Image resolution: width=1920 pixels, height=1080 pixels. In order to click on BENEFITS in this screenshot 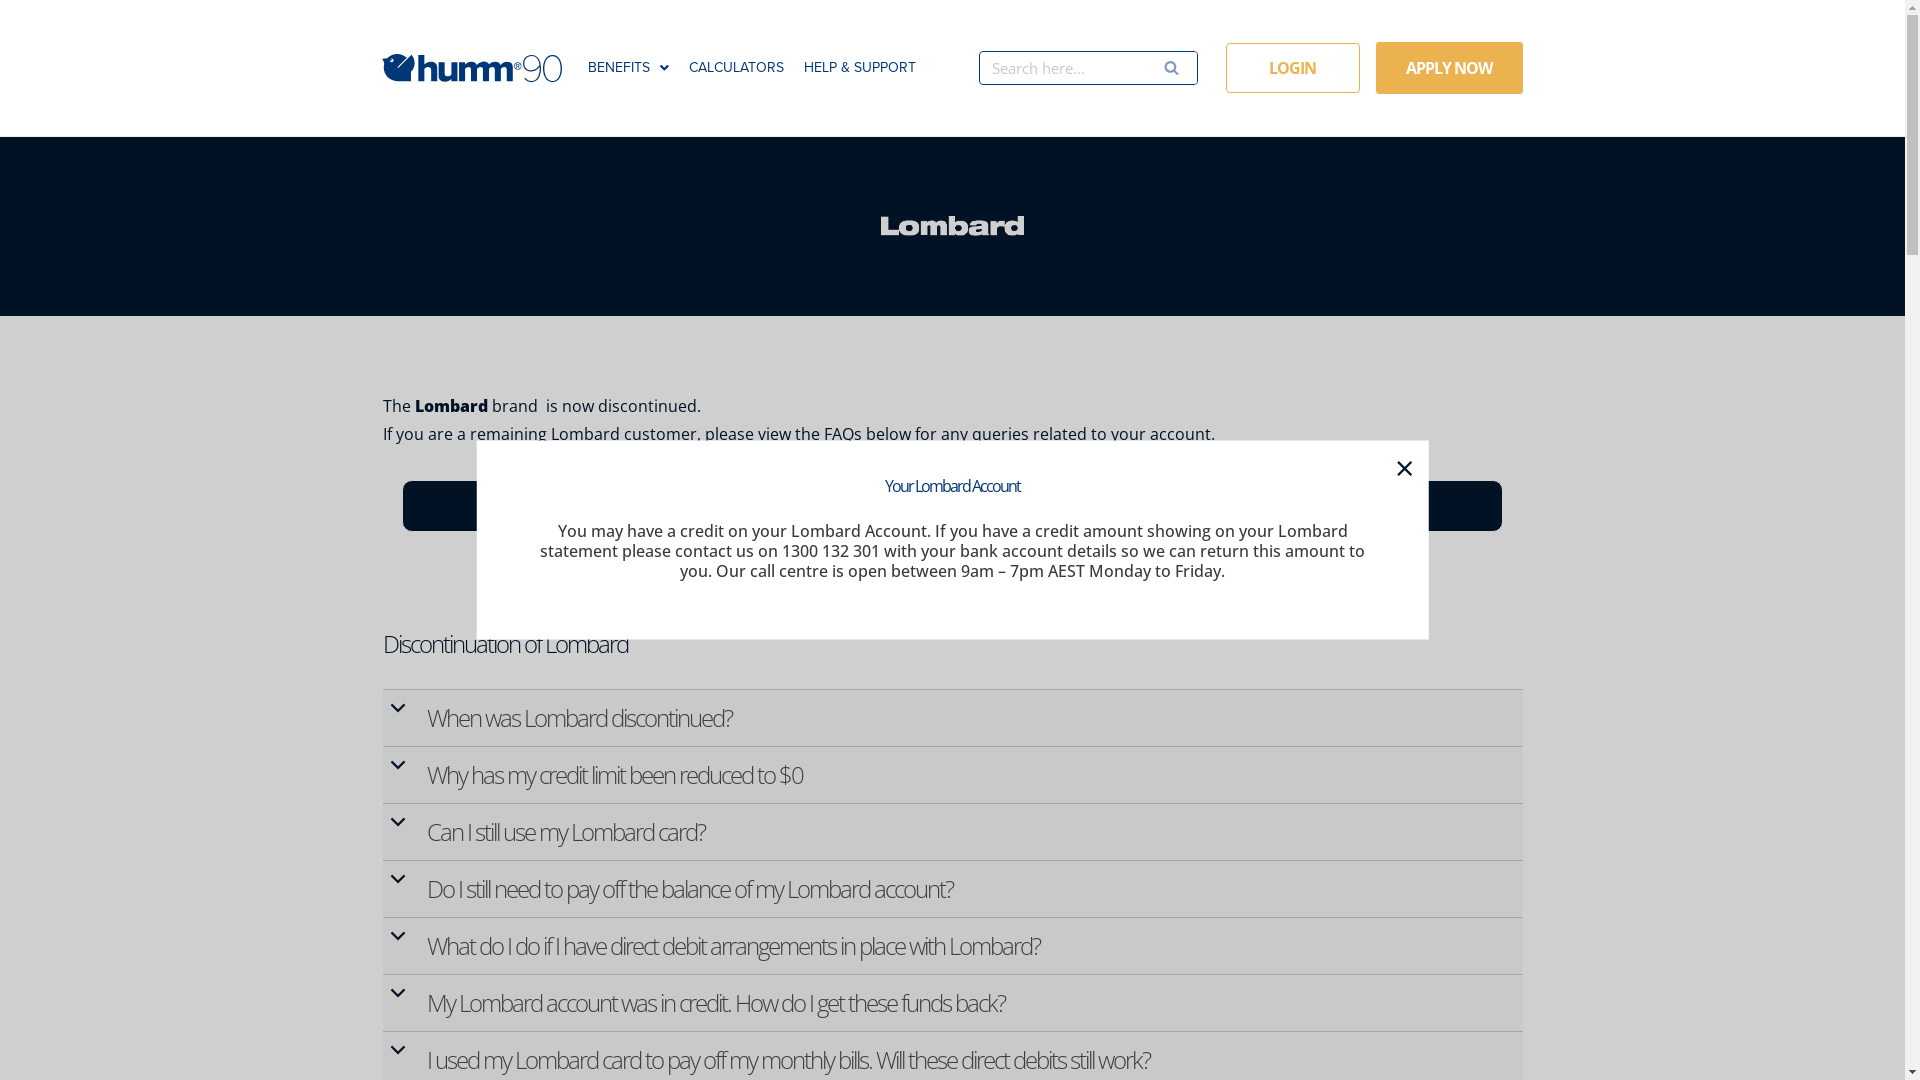, I will do `click(628, 68)`.